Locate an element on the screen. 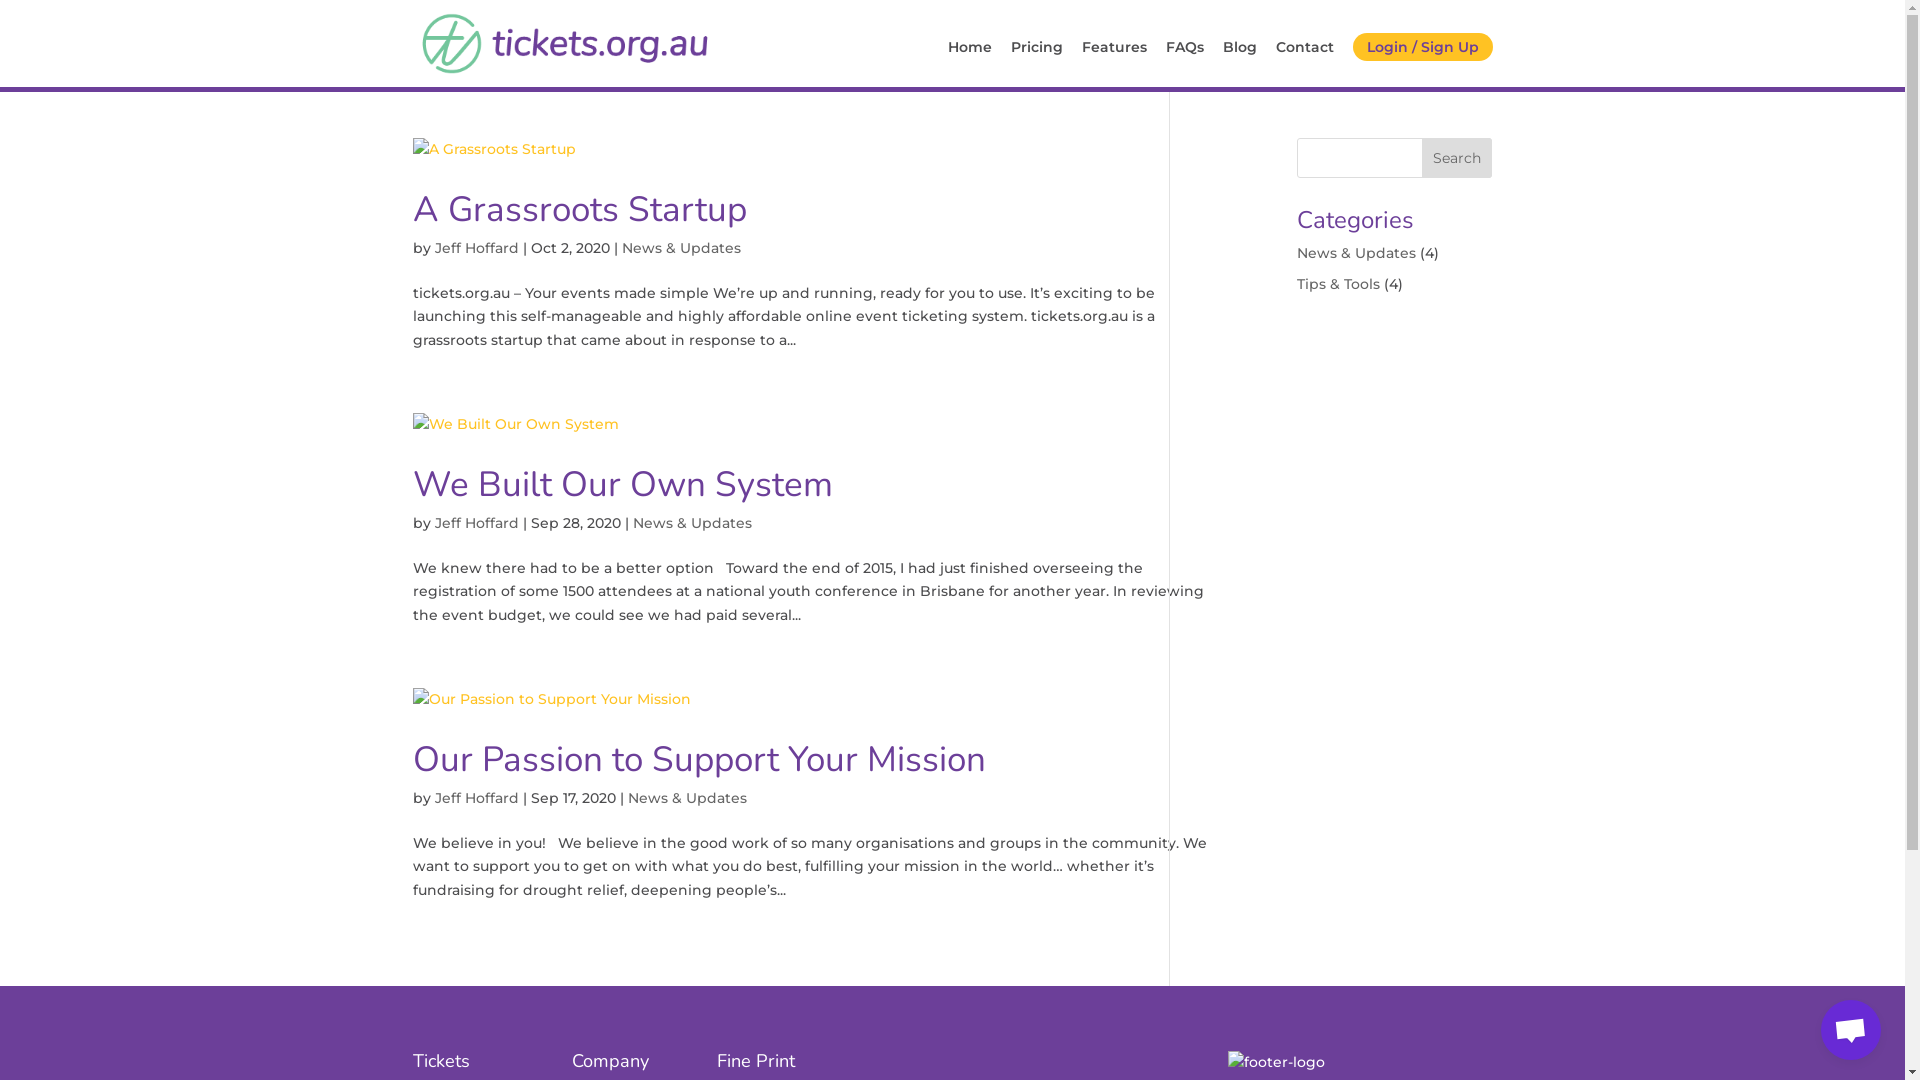 The height and width of the screenshot is (1080, 1920). A Grassroots Startup is located at coordinates (579, 210).